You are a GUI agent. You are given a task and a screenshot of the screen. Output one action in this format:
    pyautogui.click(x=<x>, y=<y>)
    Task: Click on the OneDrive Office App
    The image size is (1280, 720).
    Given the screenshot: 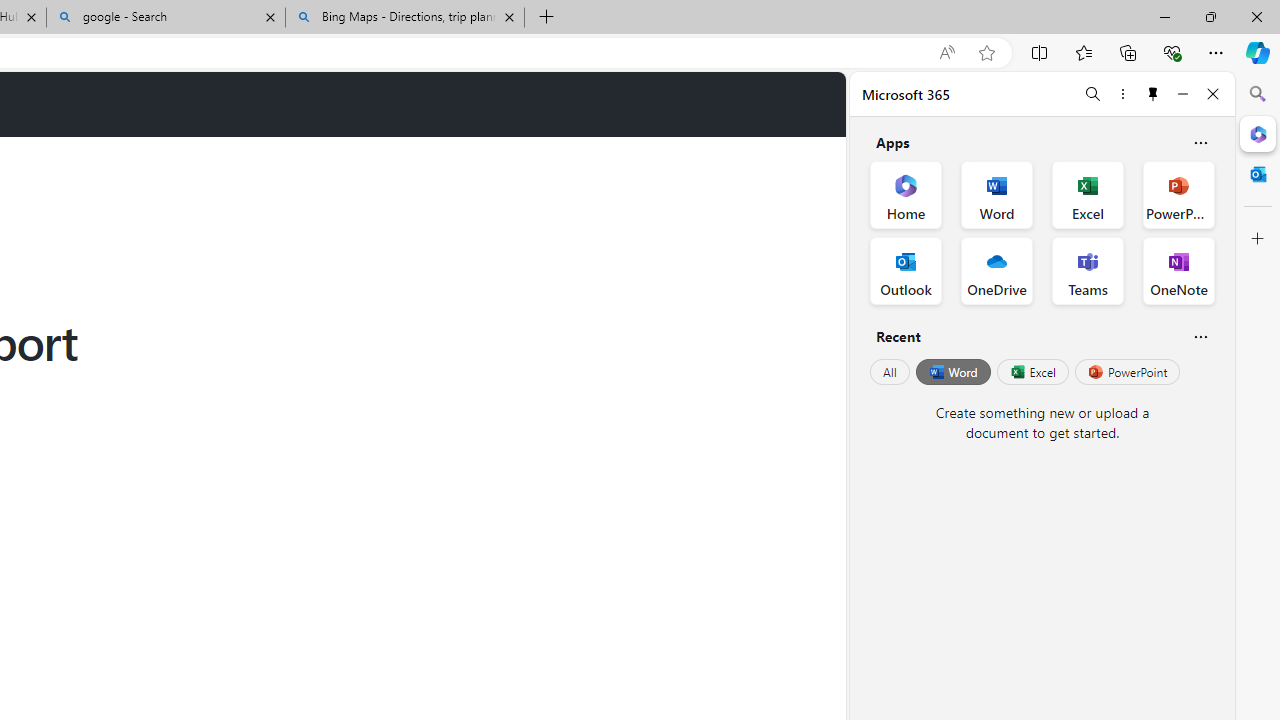 What is the action you would take?
    pyautogui.click(x=996, y=270)
    